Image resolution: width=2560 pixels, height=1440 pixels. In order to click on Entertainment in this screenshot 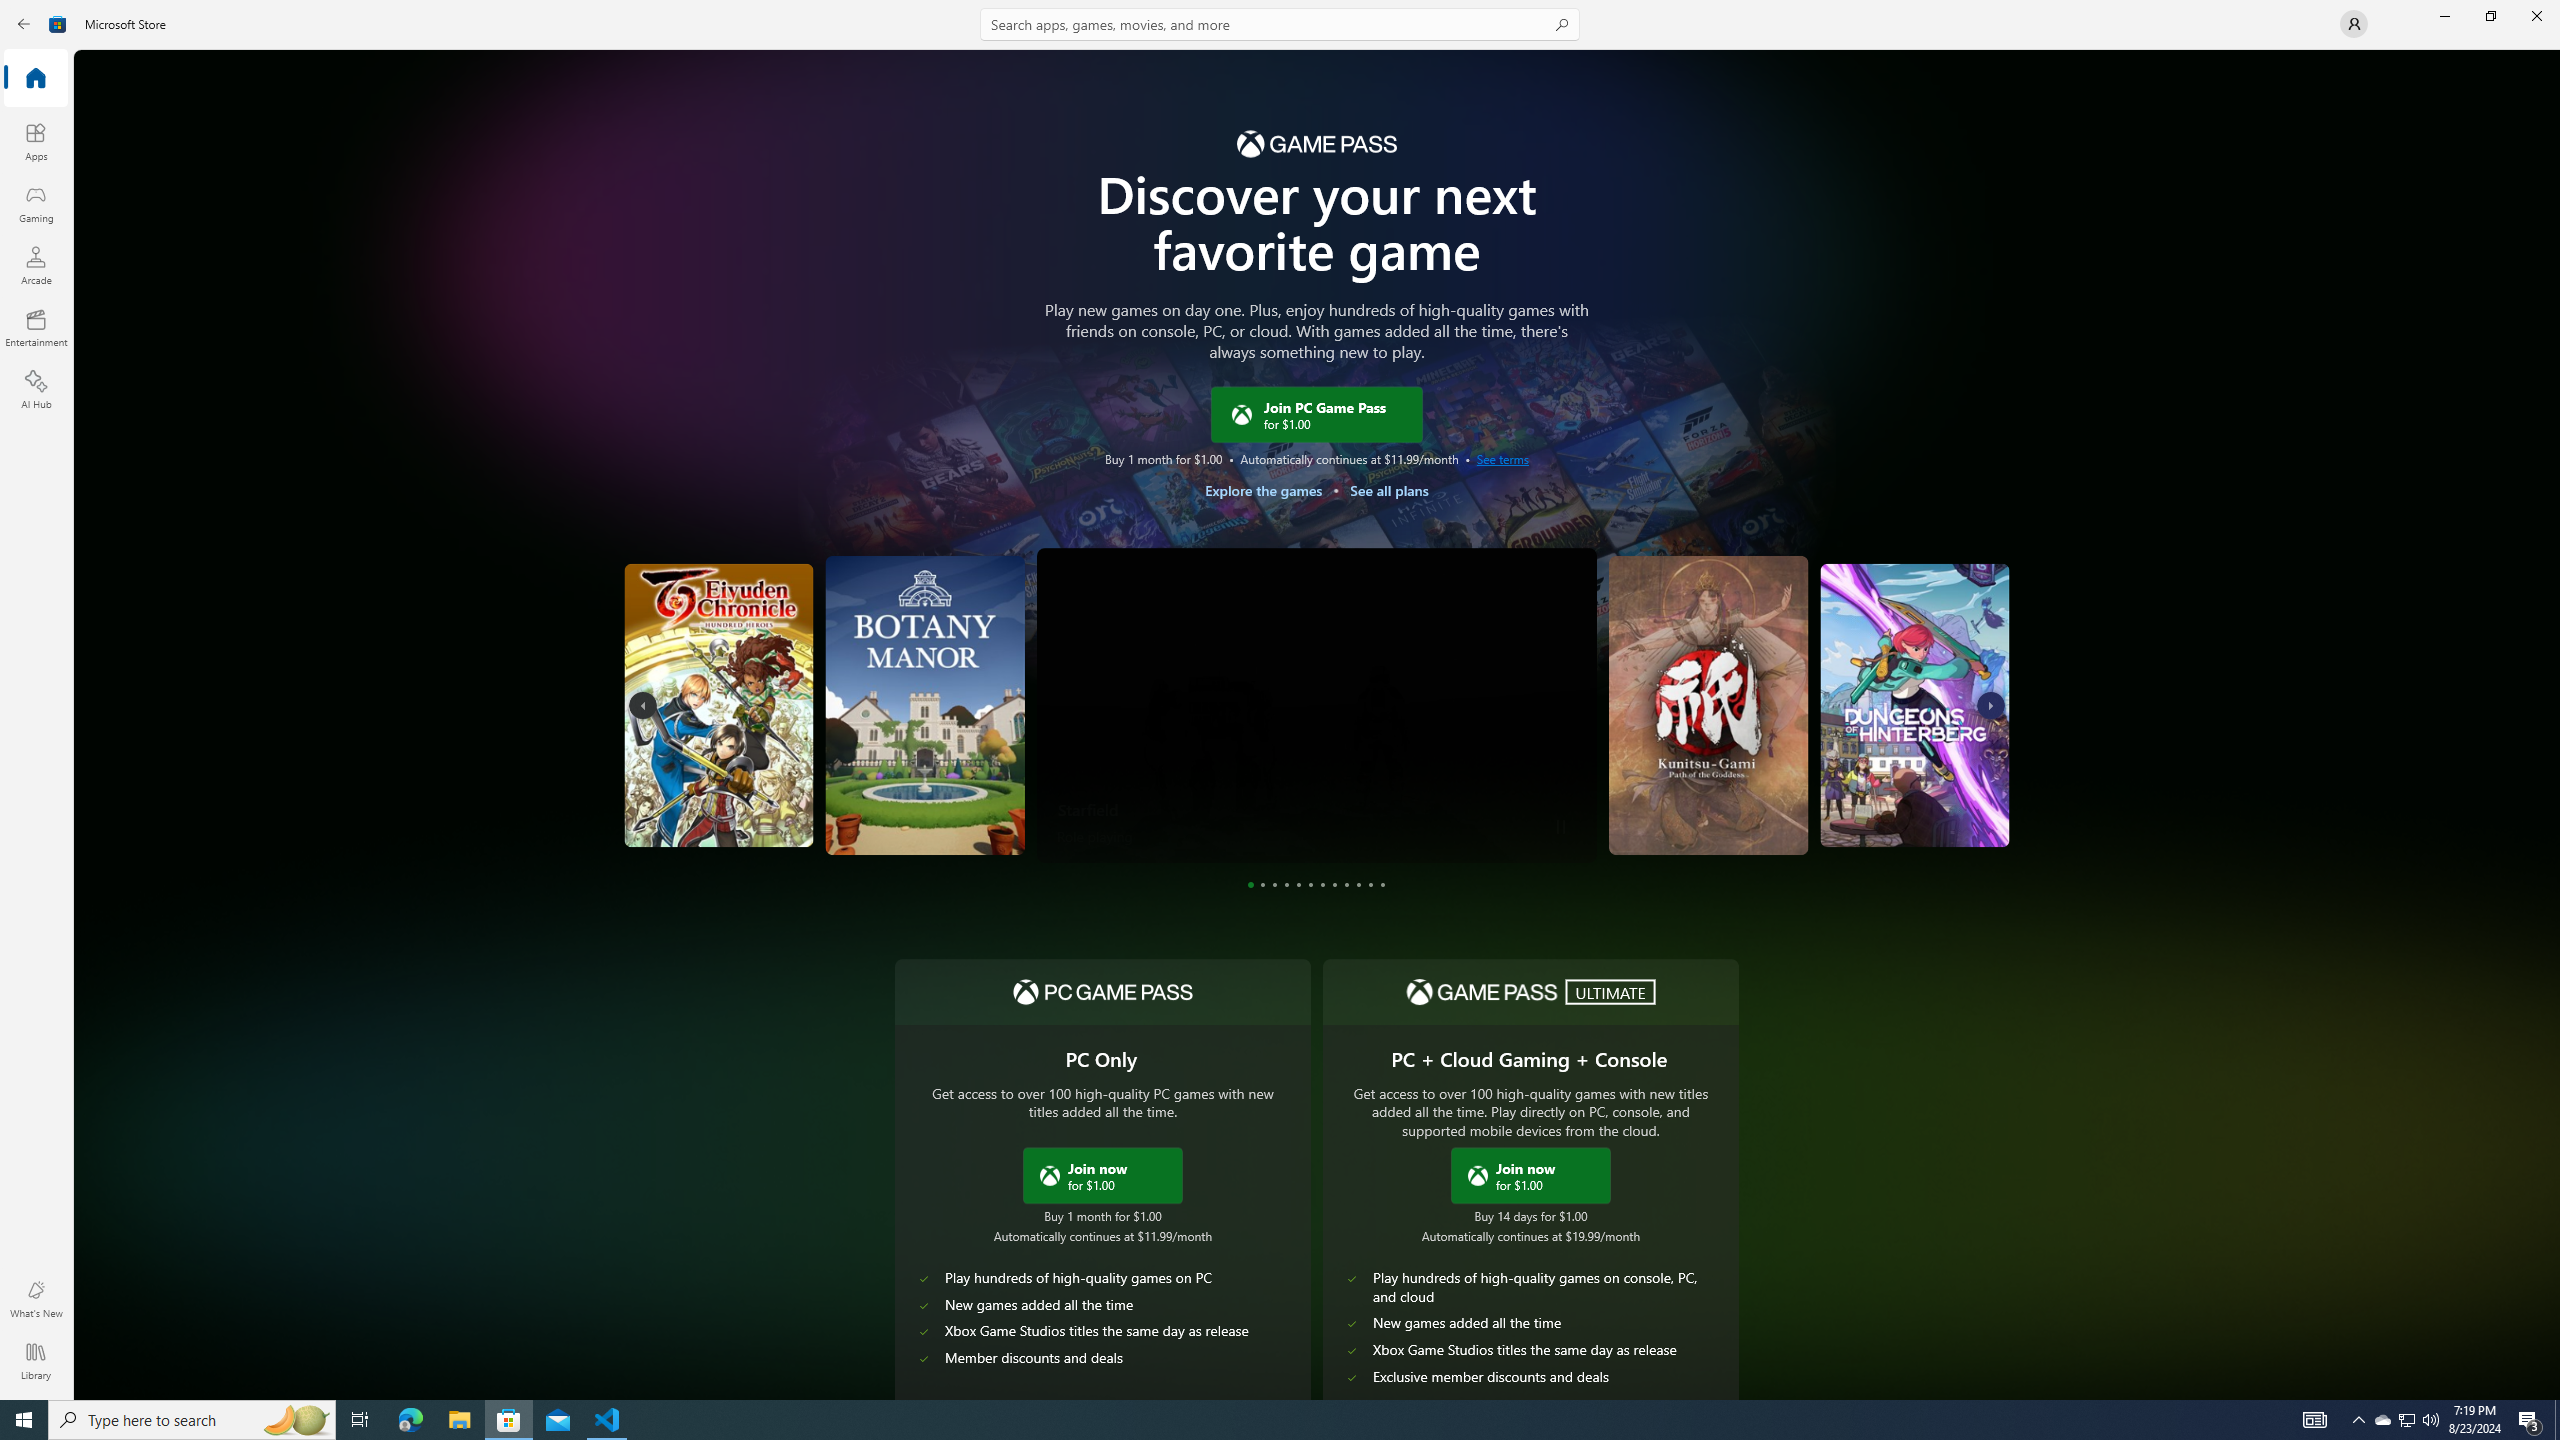, I will do `click(36, 327)`.